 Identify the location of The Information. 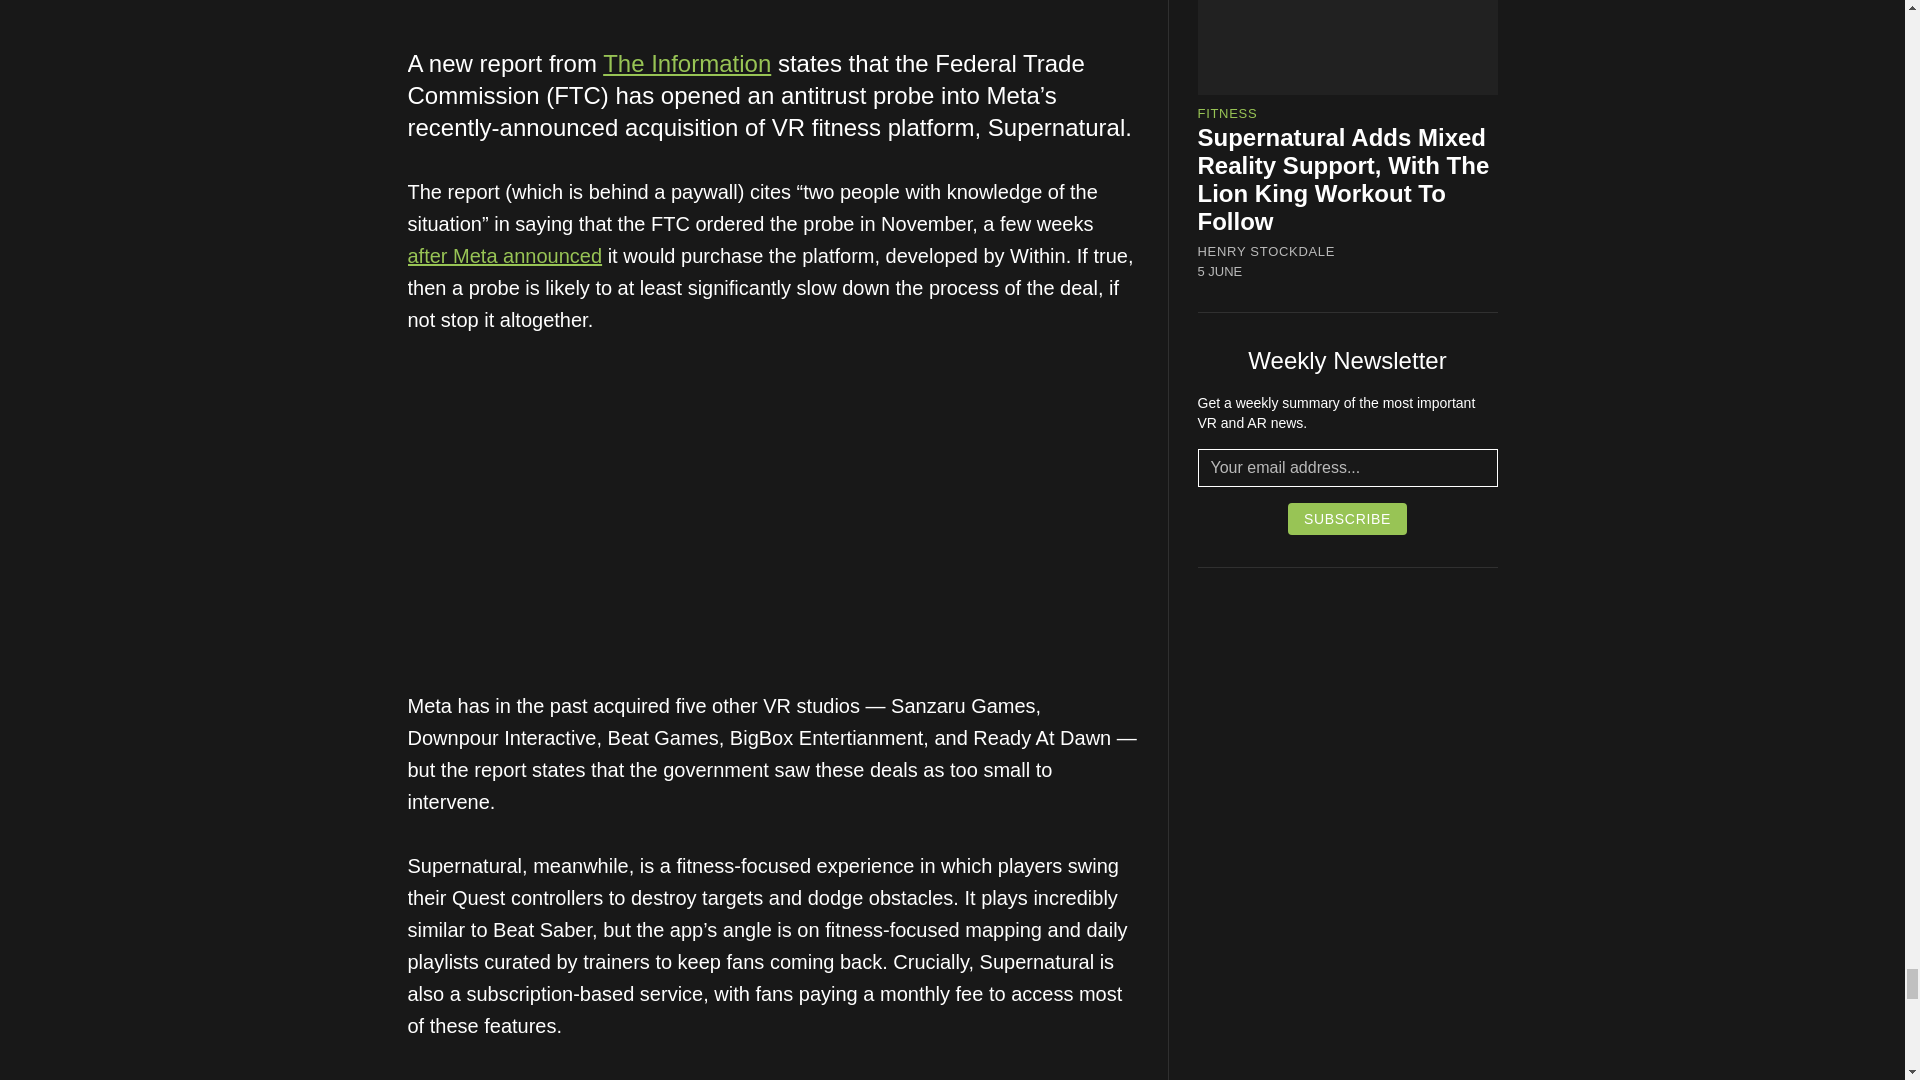
(686, 62).